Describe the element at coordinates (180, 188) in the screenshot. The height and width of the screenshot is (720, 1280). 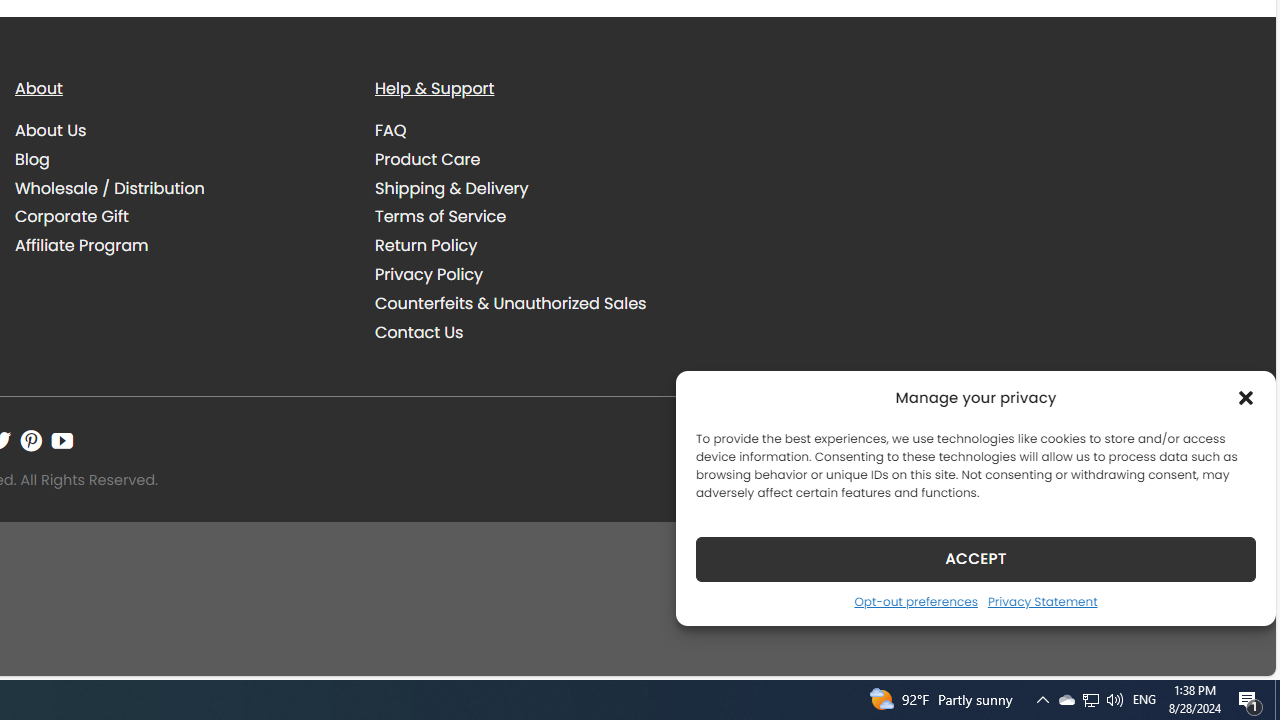
I see `Wholesale / Distribution` at that location.